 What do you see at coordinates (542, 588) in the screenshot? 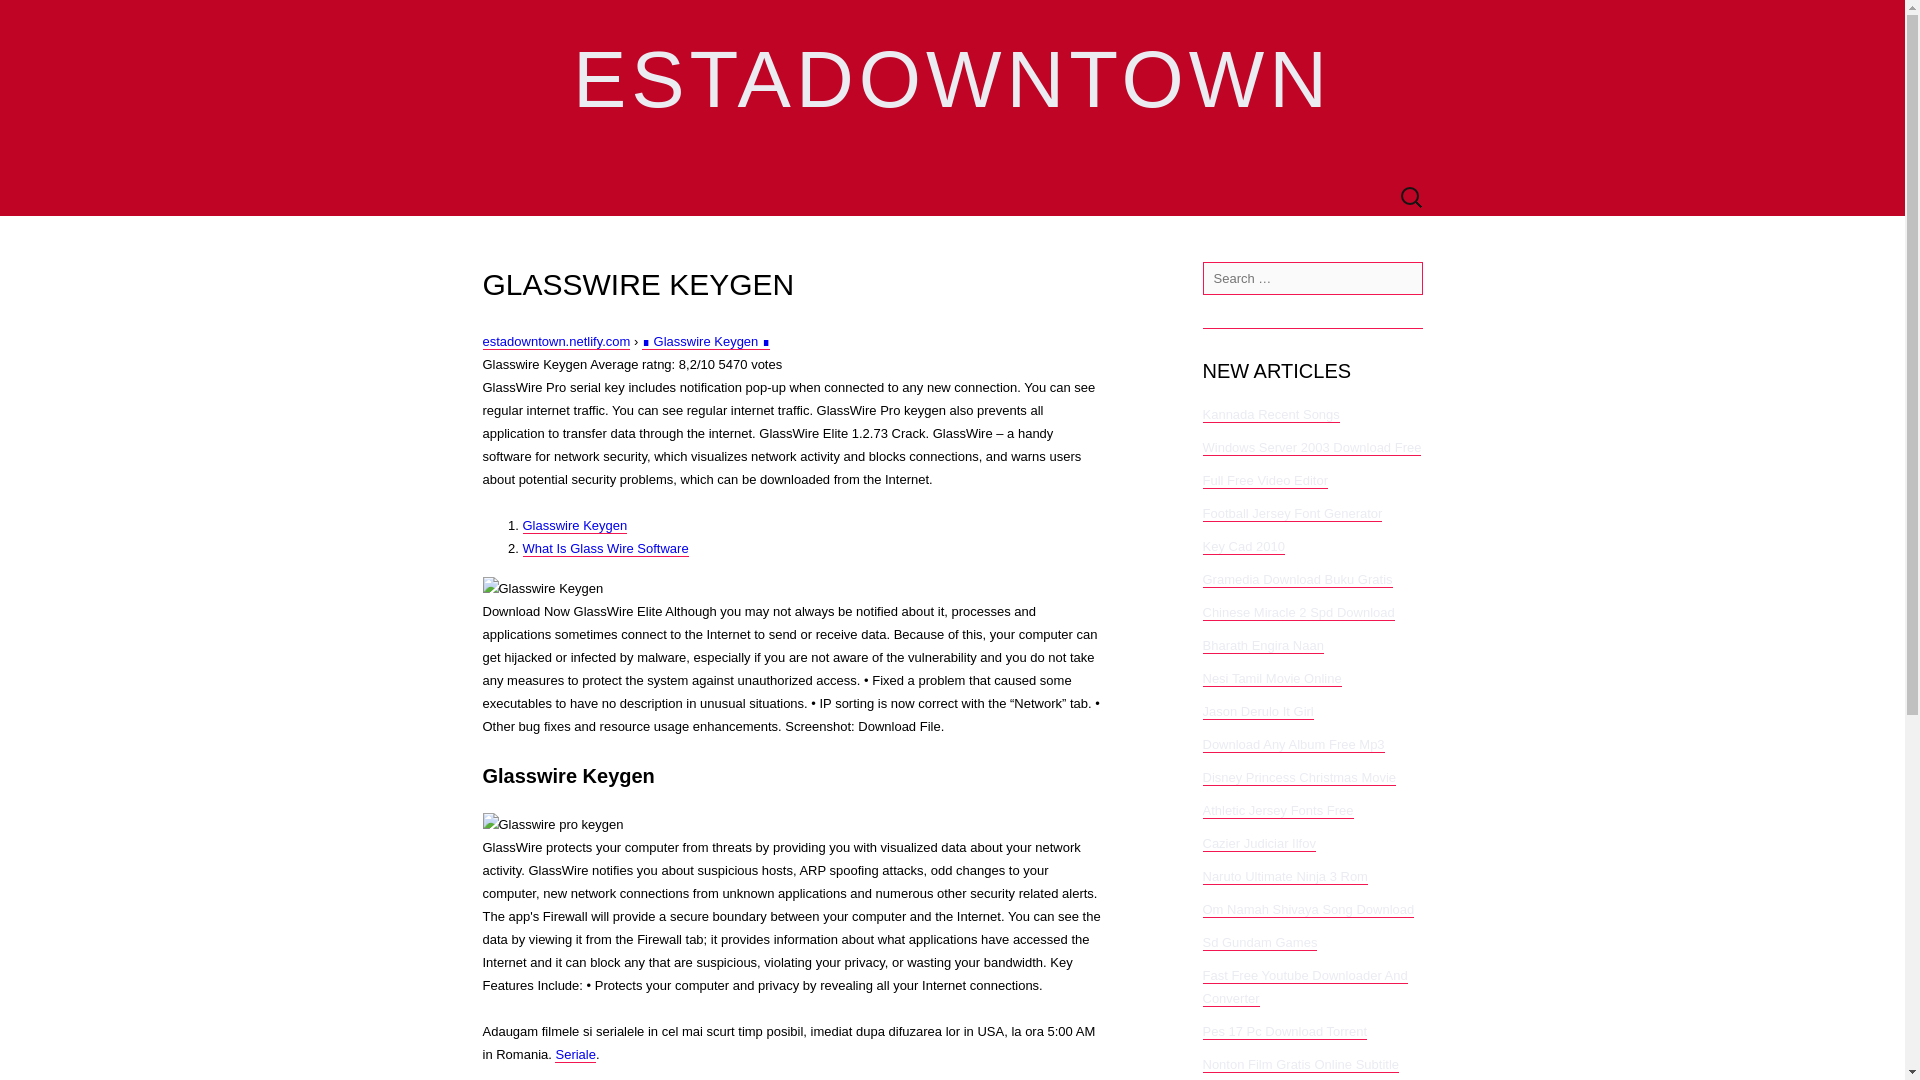
I see `Glasswire Keygen` at bounding box center [542, 588].